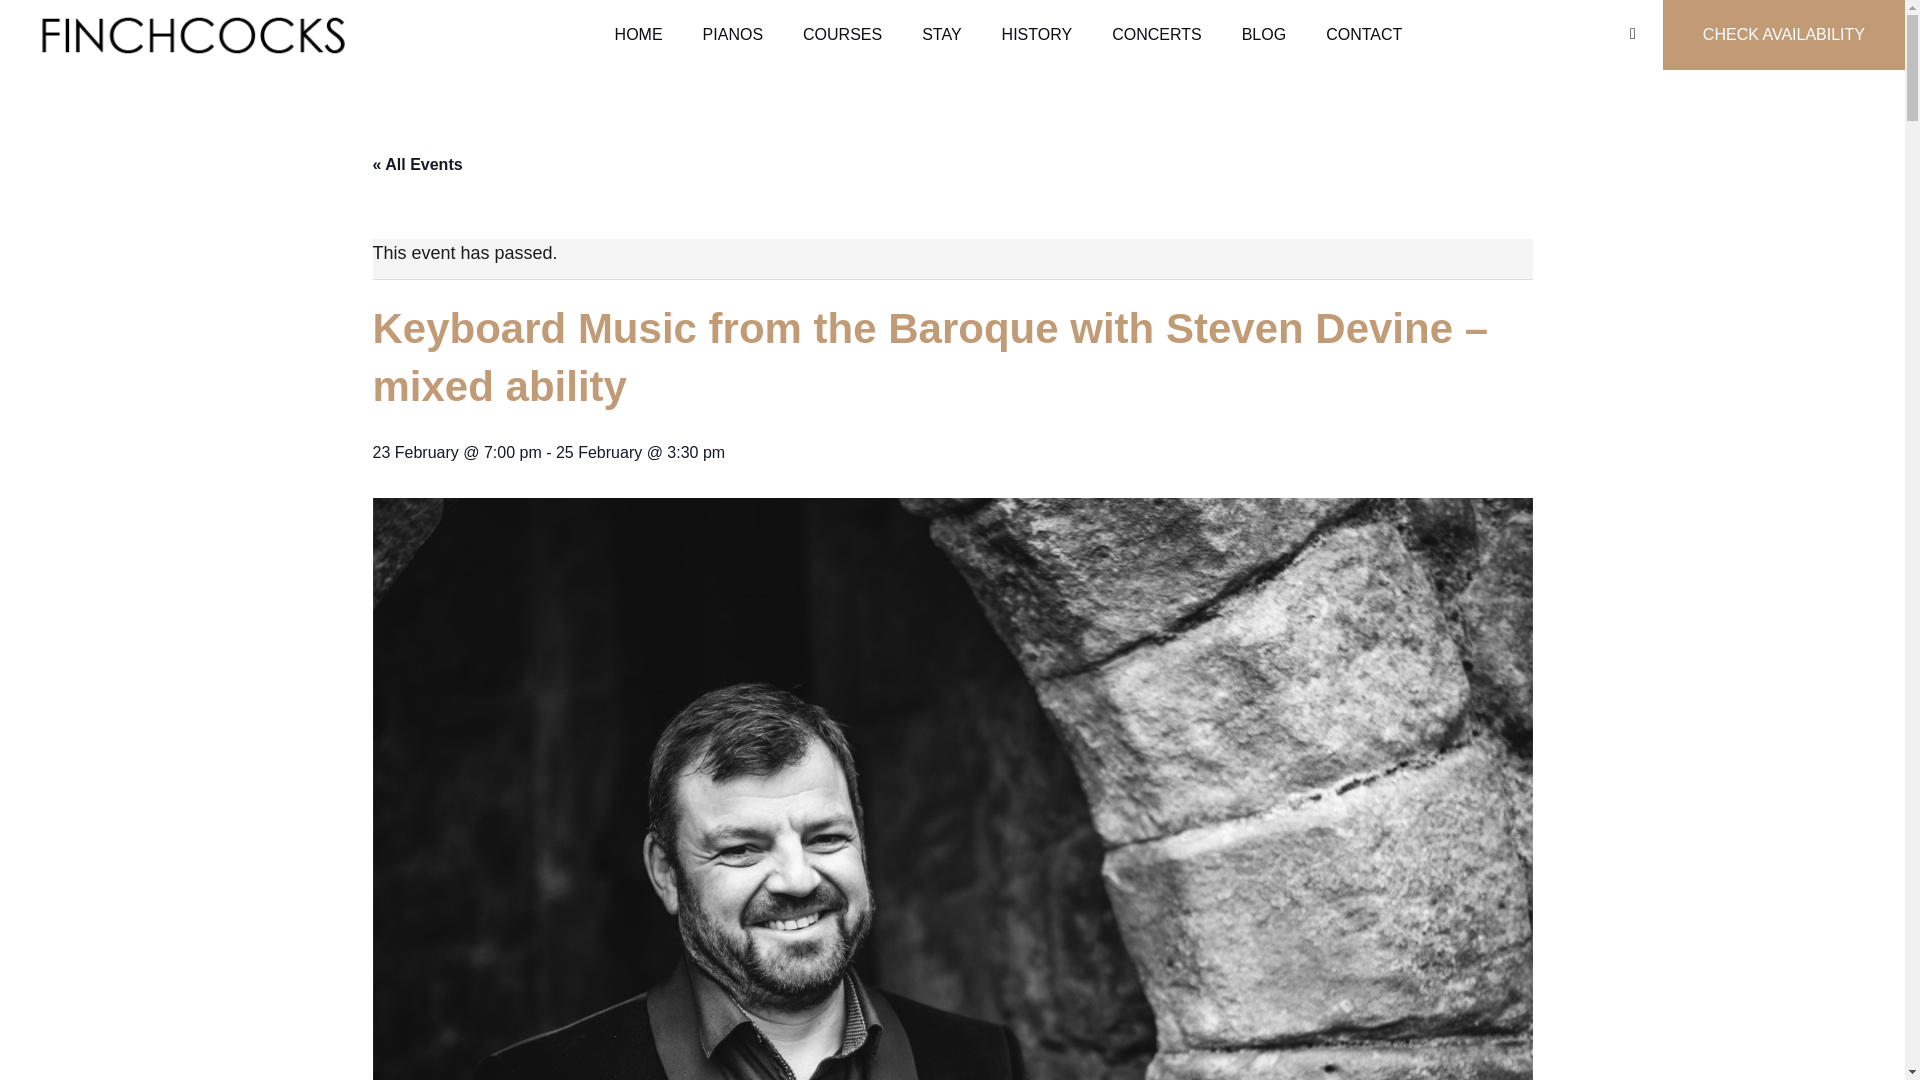  I want to click on BLOG, so click(1263, 35).